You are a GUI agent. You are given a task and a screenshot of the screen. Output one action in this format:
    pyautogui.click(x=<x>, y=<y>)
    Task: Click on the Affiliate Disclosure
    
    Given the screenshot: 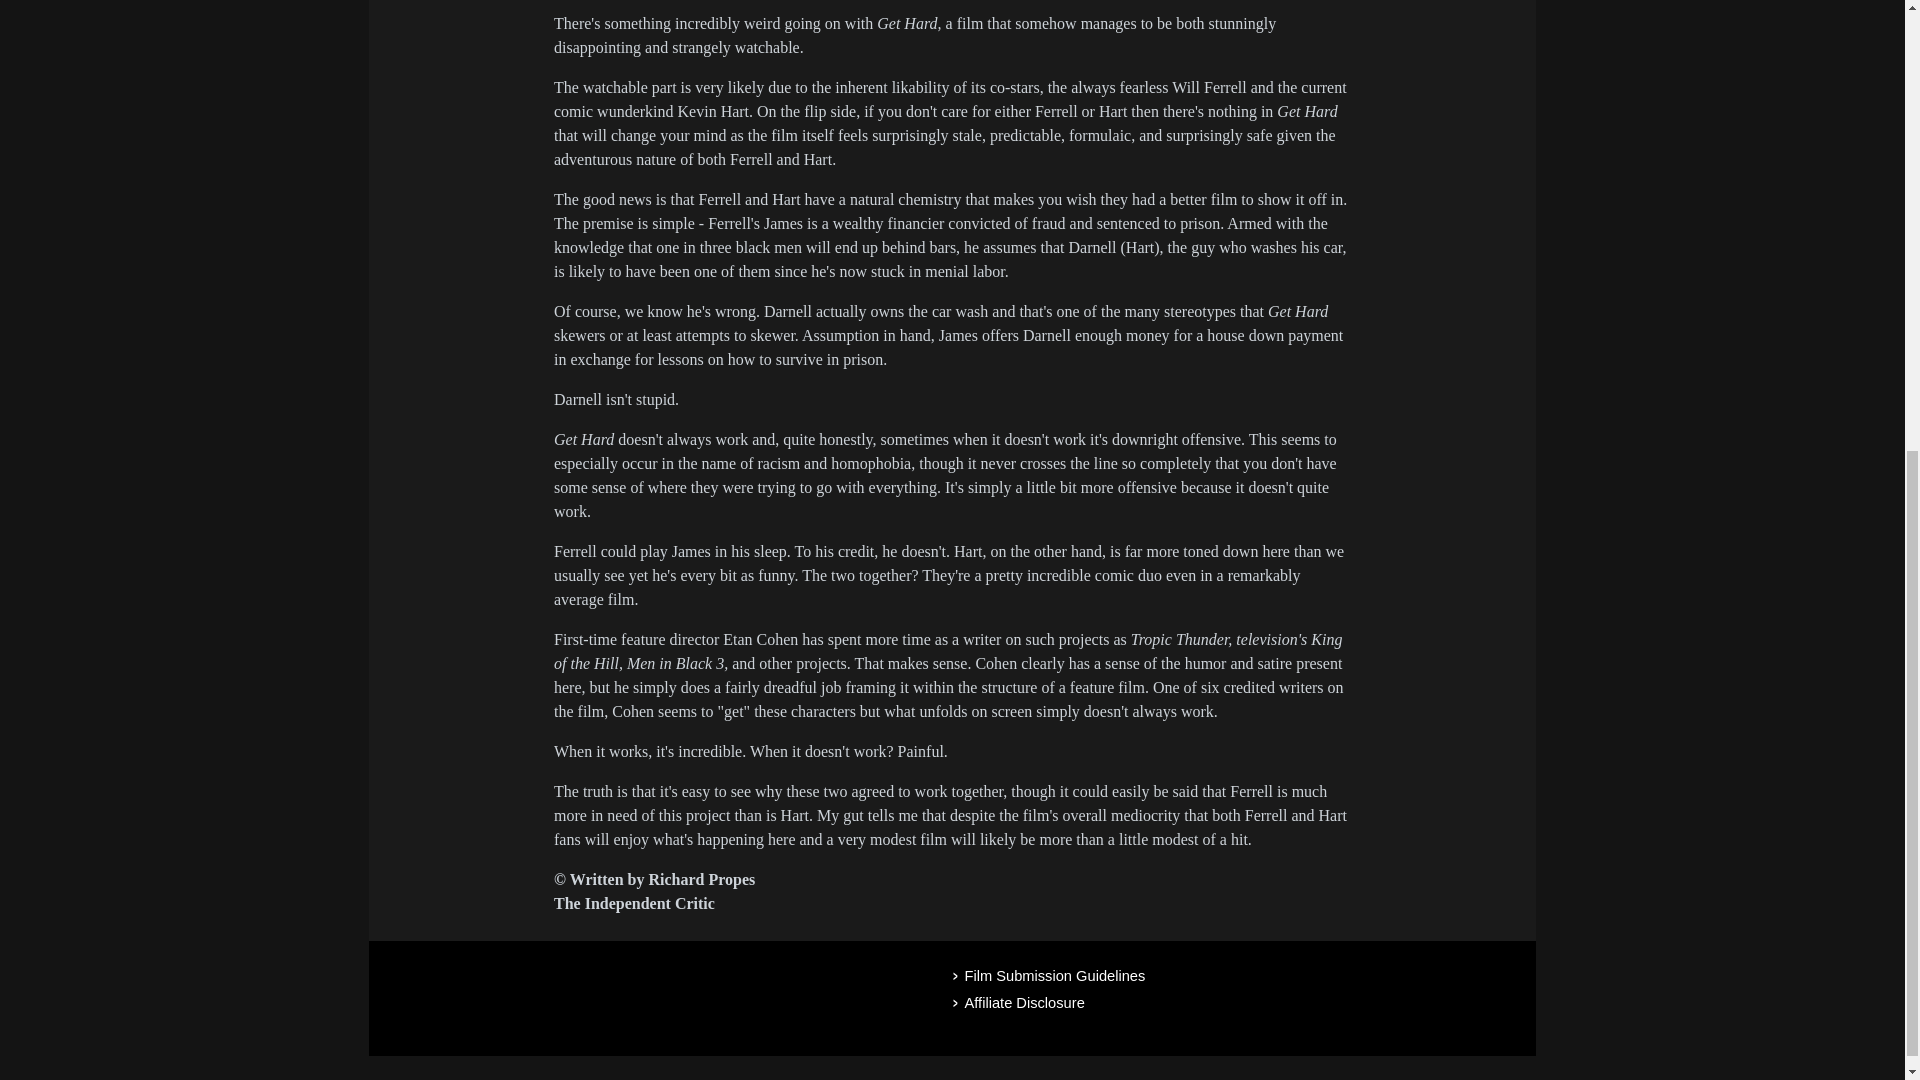 What is the action you would take?
    pyautogui.click(x=1236, y=1003)
    